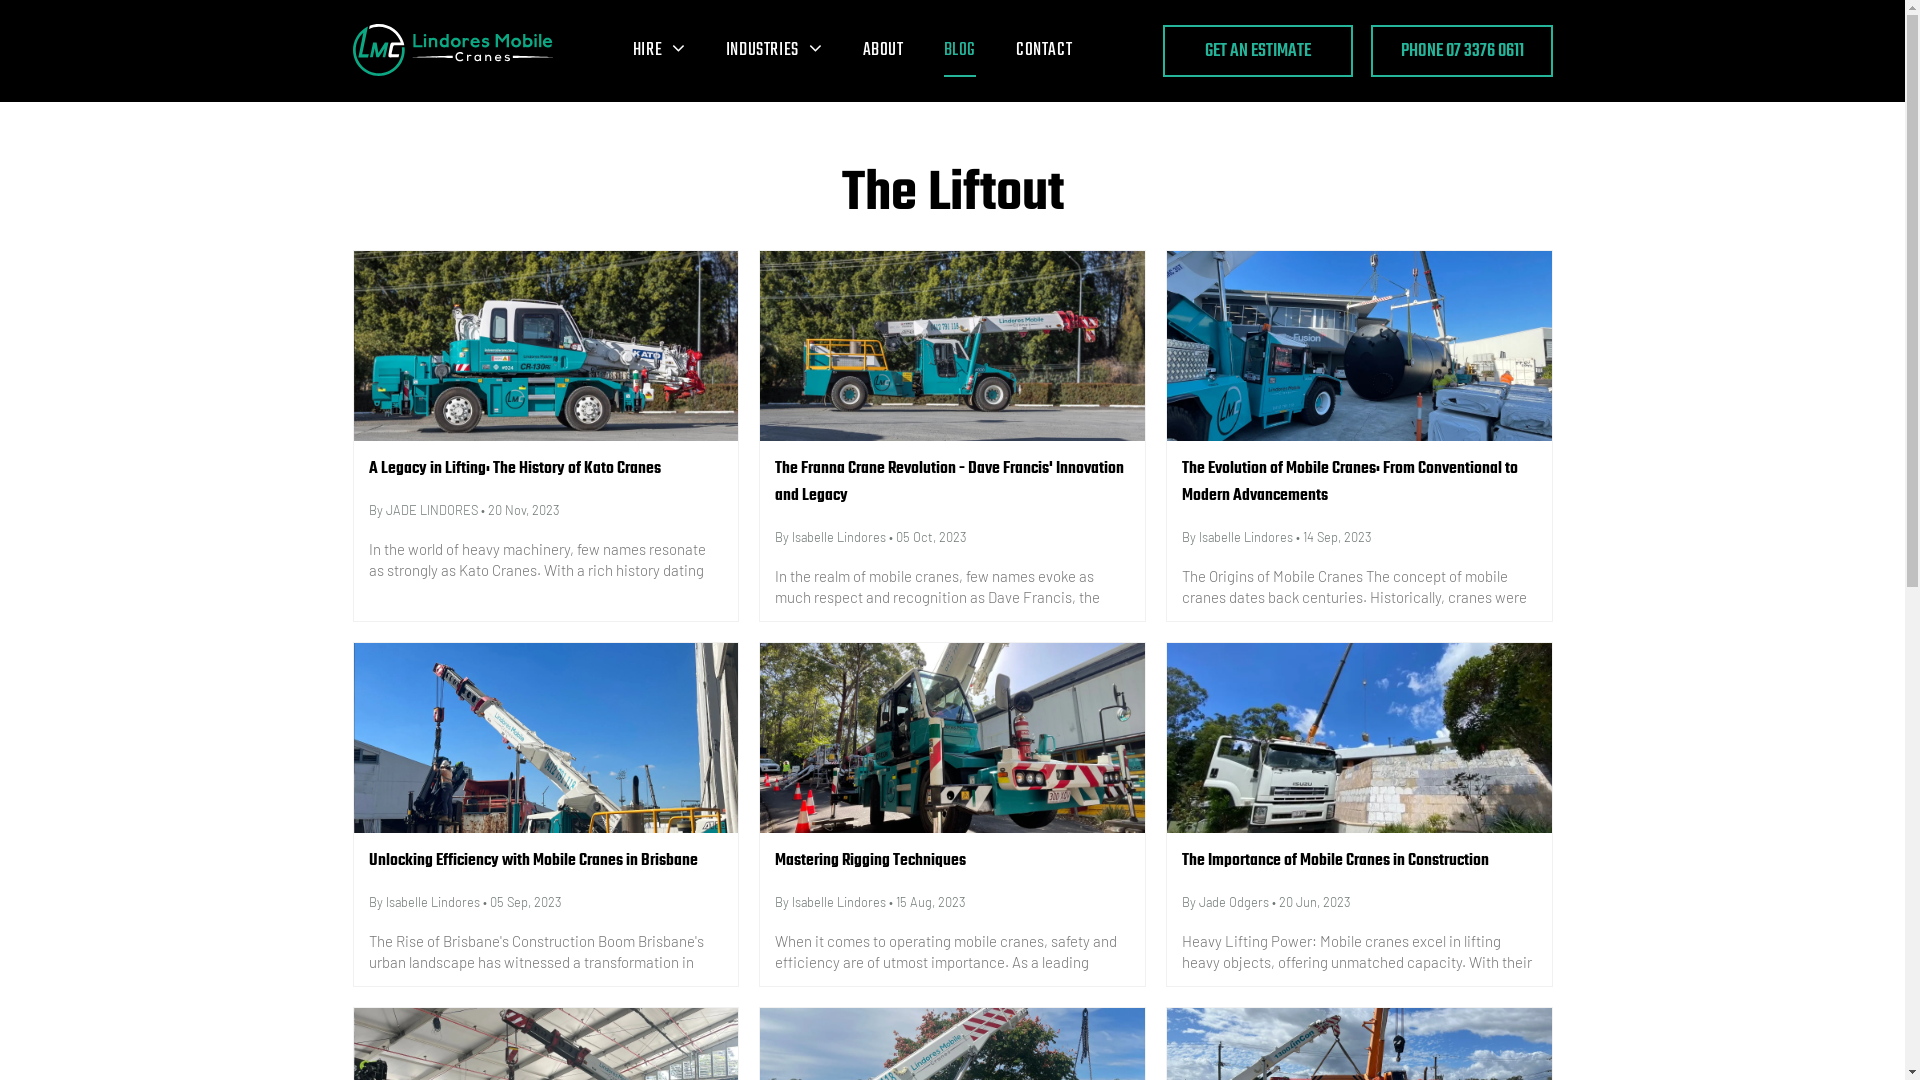 The height and width of the screenshot is (1080, 1920). I want to click on ABOUT, so click(882, 51).